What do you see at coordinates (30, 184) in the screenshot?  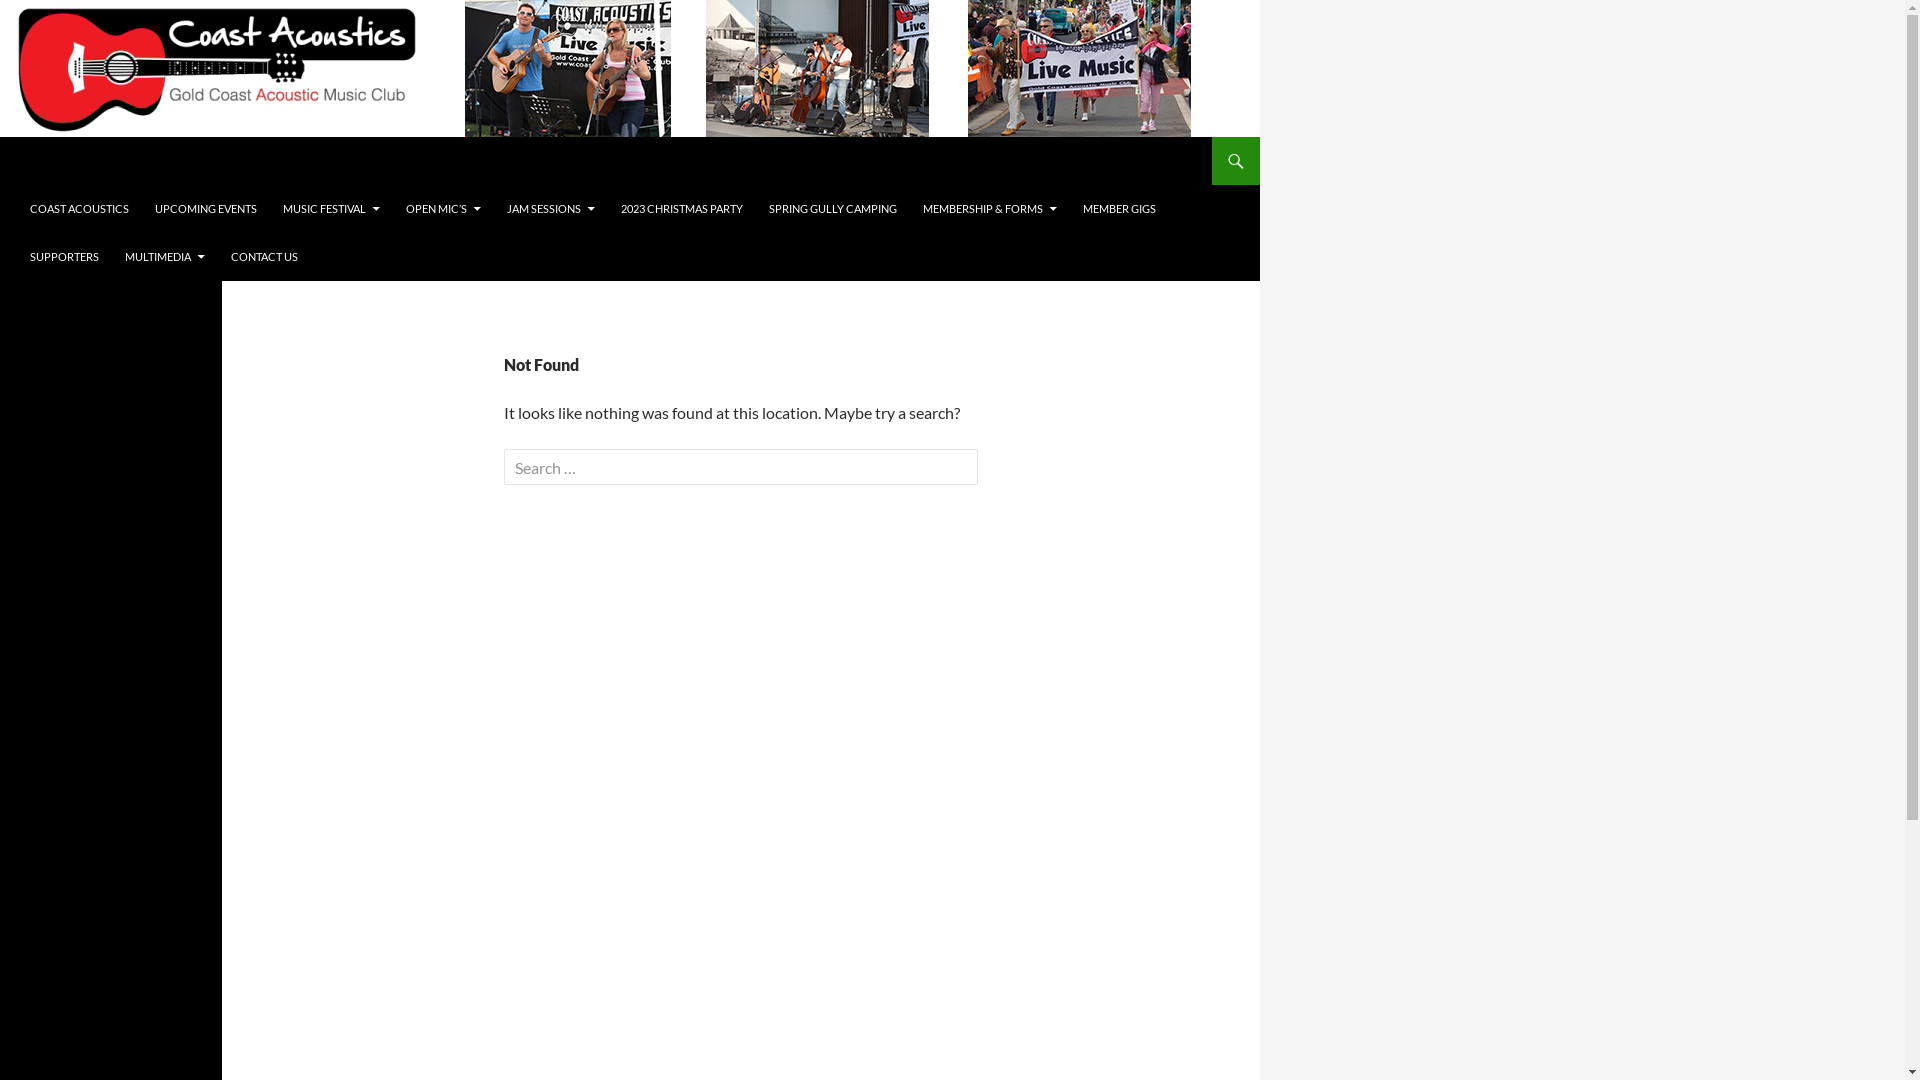 I see `SKIP TO CONTENT` at bounding box center [30, 184].